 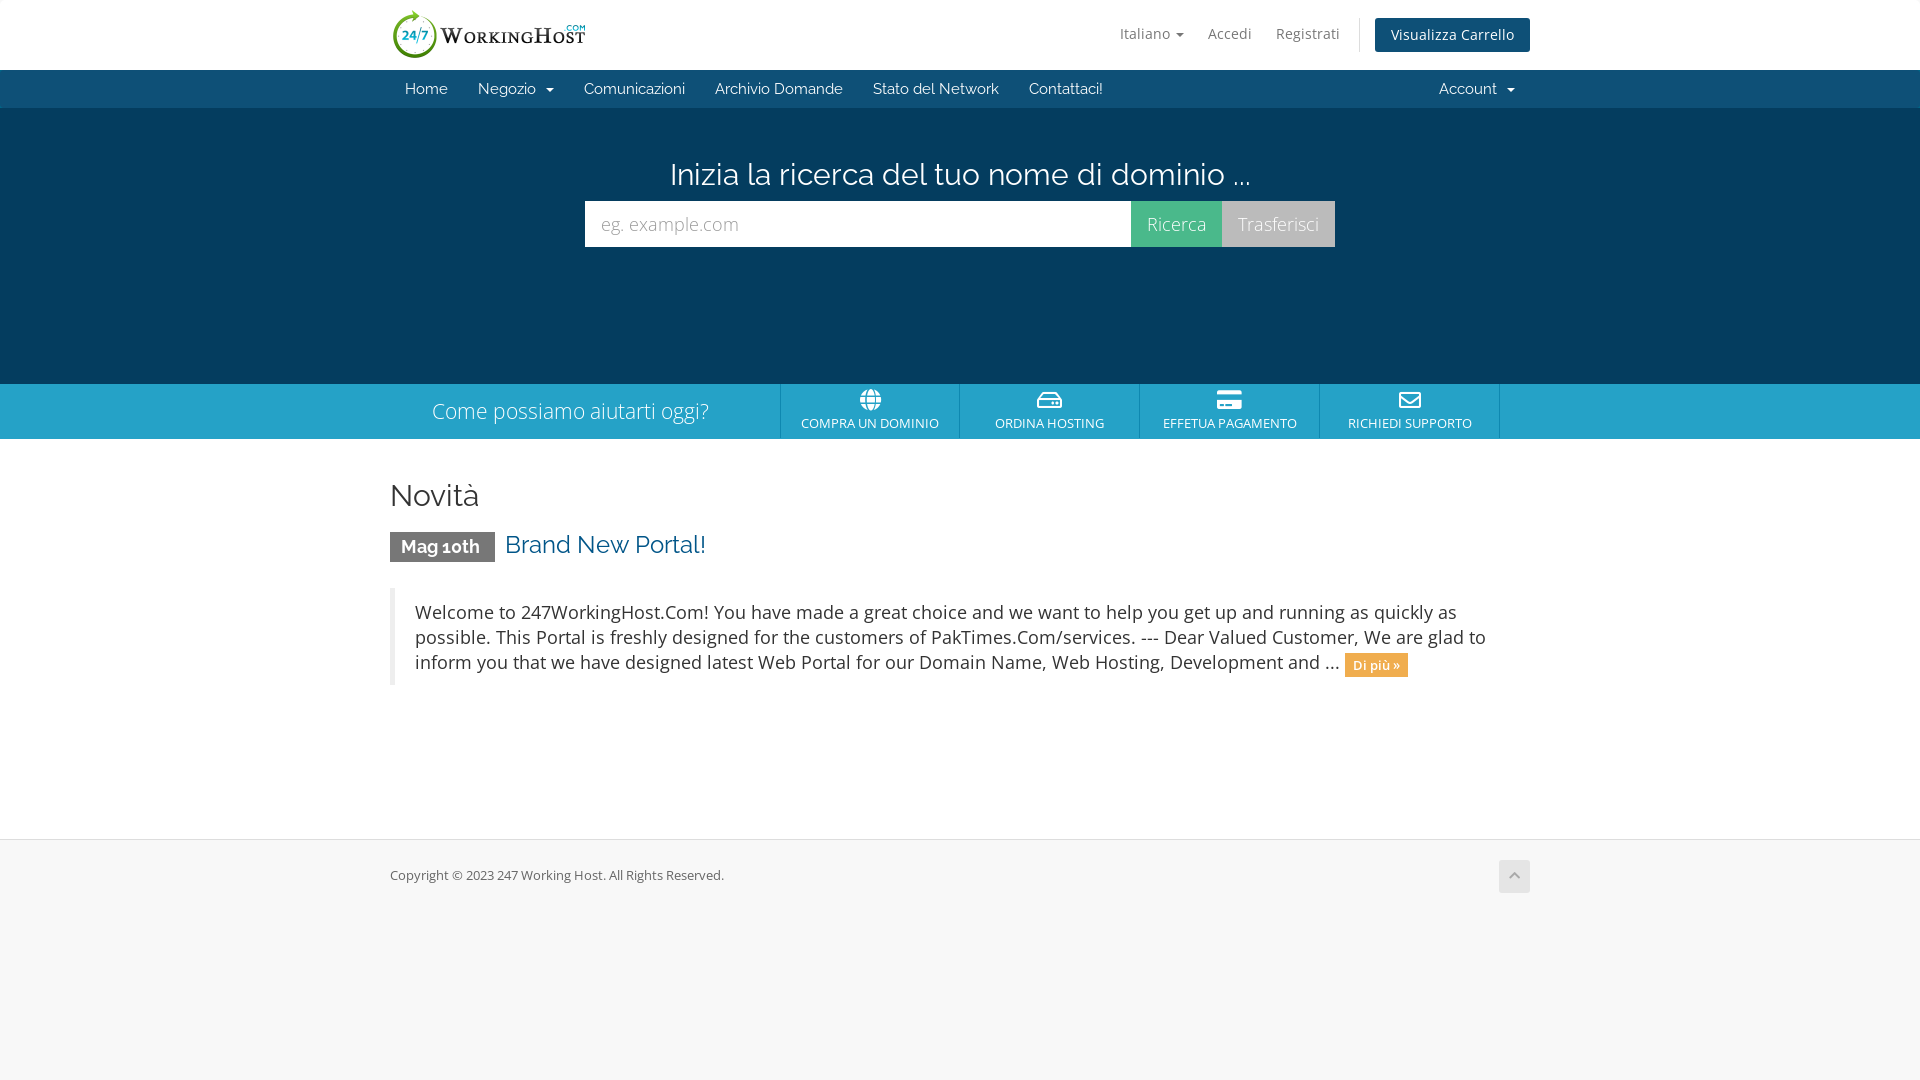 What do you see at coordinates (779, 89) in the screenshot?
I see `Archivio Domande` at bounding box center [779, 89].